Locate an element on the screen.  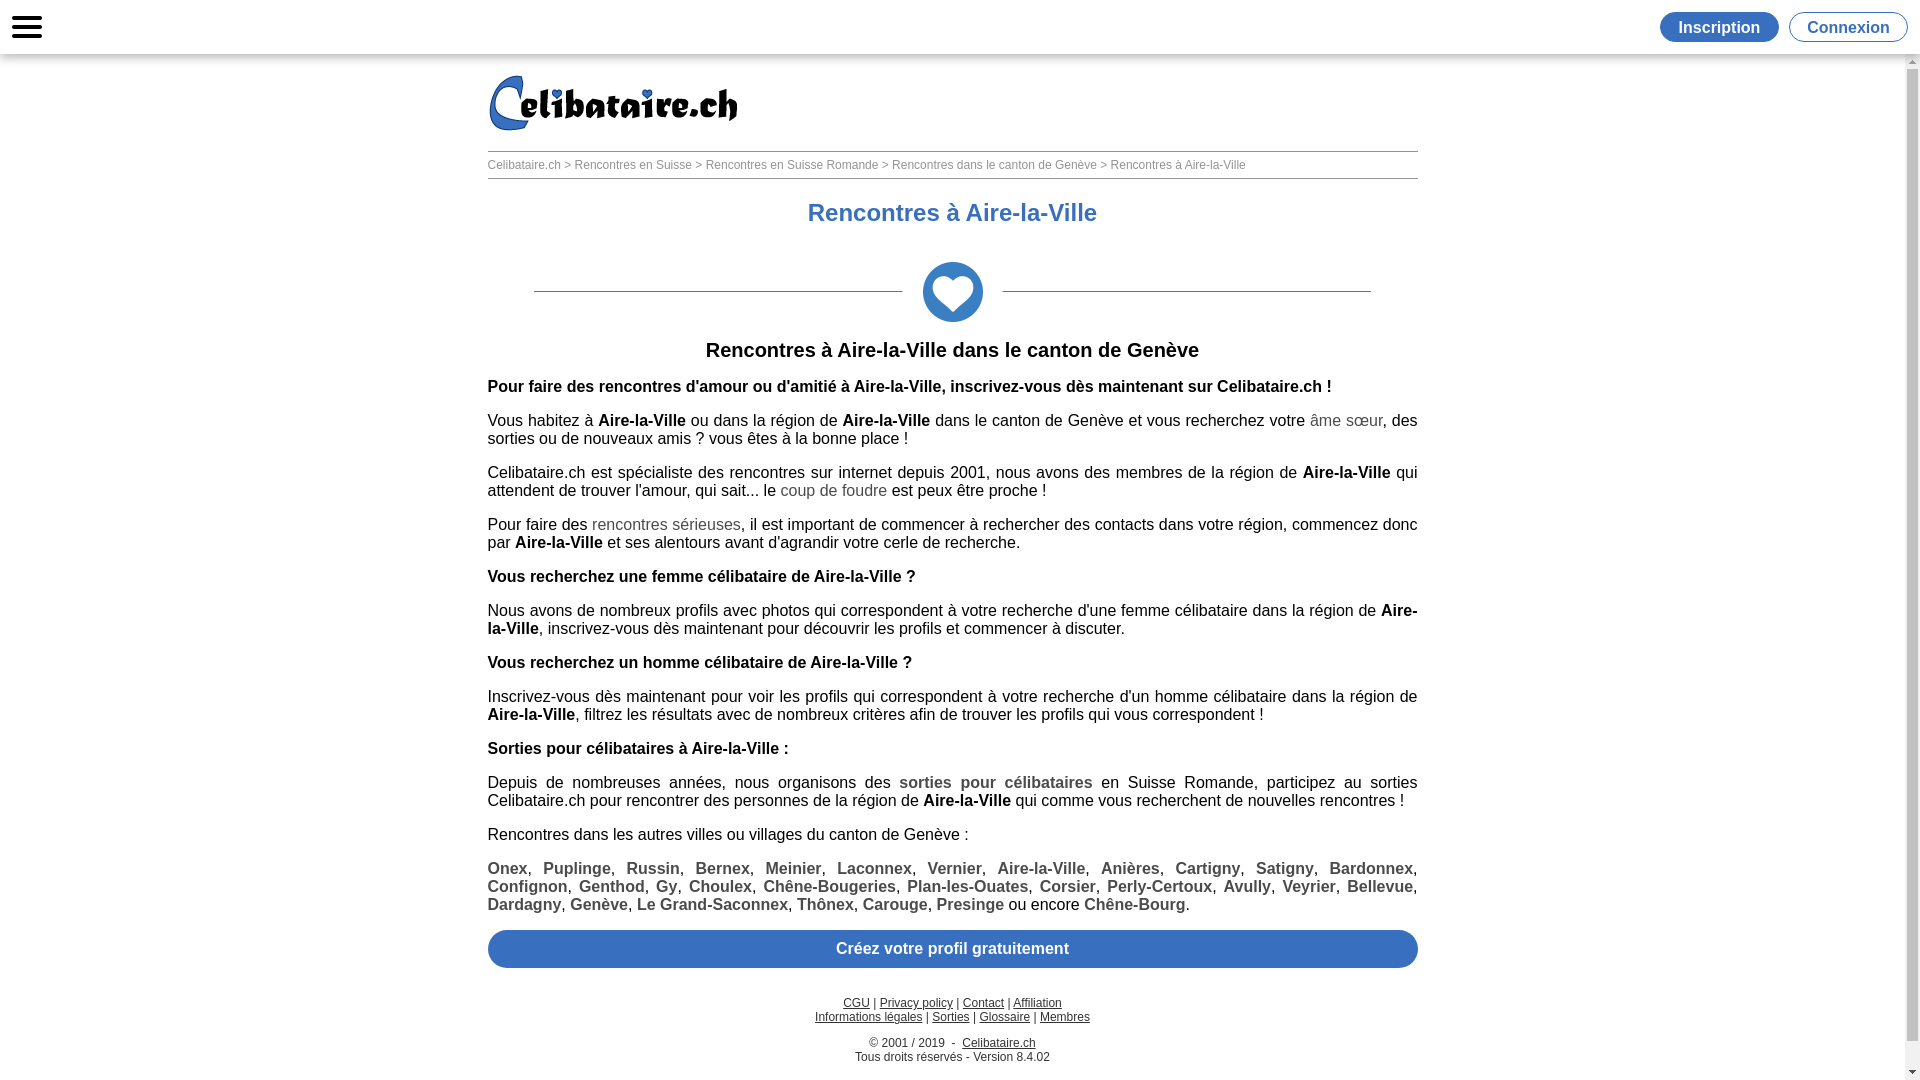
Plan-les-Ouates is located at coordinates (968, 886).